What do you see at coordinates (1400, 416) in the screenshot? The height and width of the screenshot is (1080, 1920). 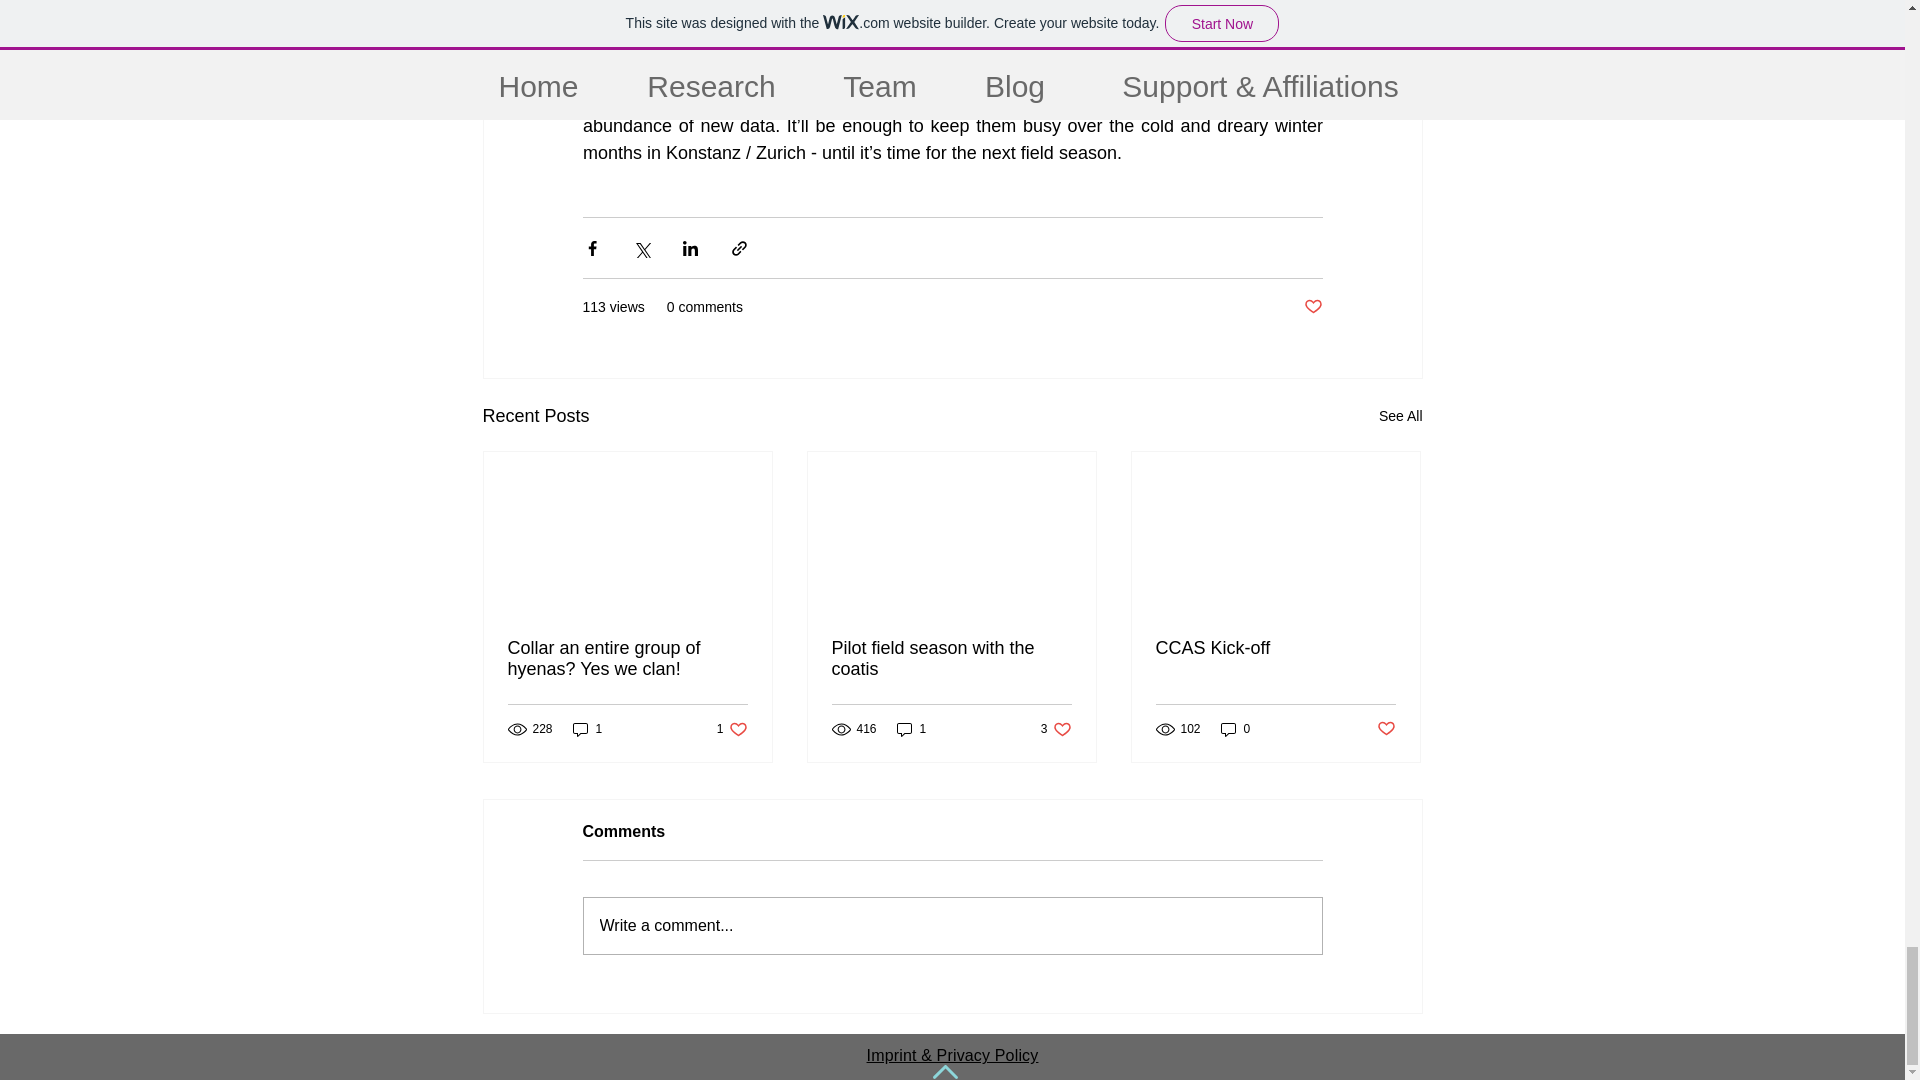 I see `CCAS Kick-off` at bounding box center [1400, 416].